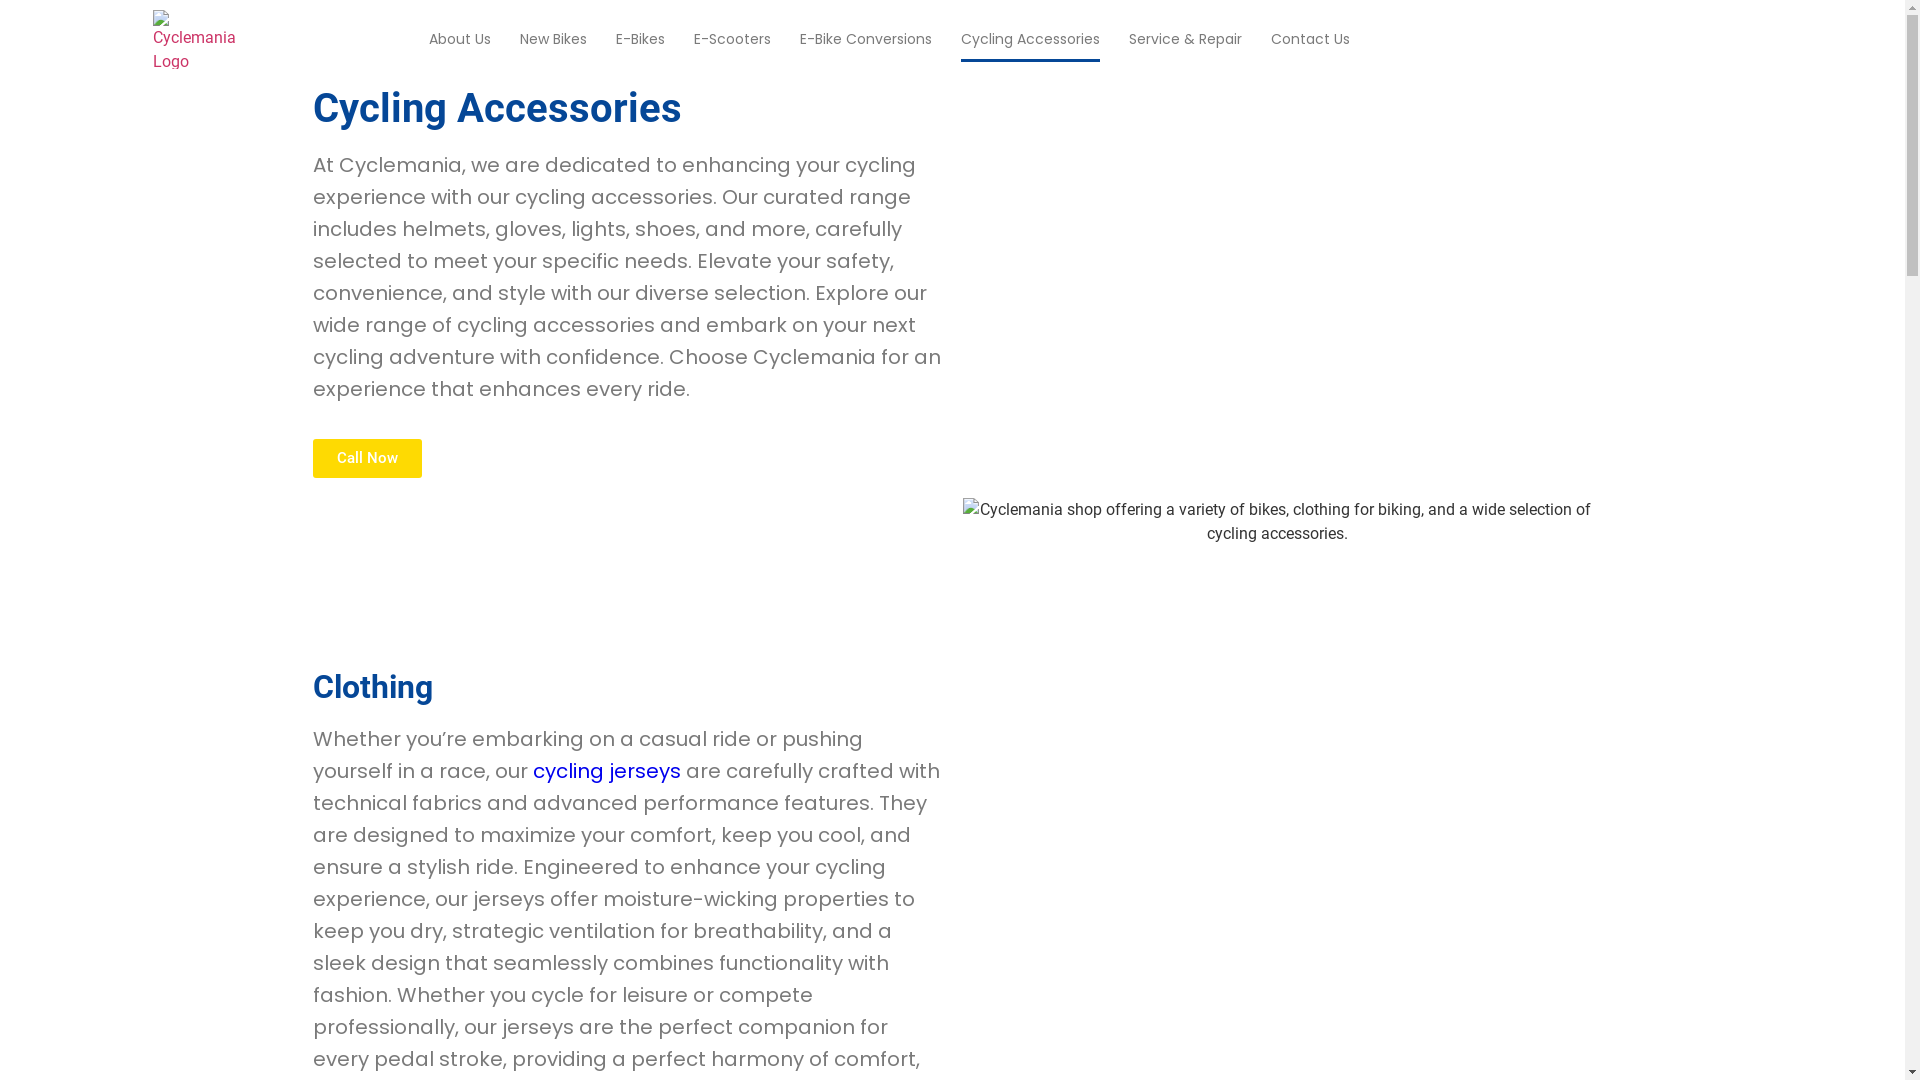  What do you see at coordinates (640, 39) in the screenshot?
I see `E-Bikes` at bounding box center [640, 39].